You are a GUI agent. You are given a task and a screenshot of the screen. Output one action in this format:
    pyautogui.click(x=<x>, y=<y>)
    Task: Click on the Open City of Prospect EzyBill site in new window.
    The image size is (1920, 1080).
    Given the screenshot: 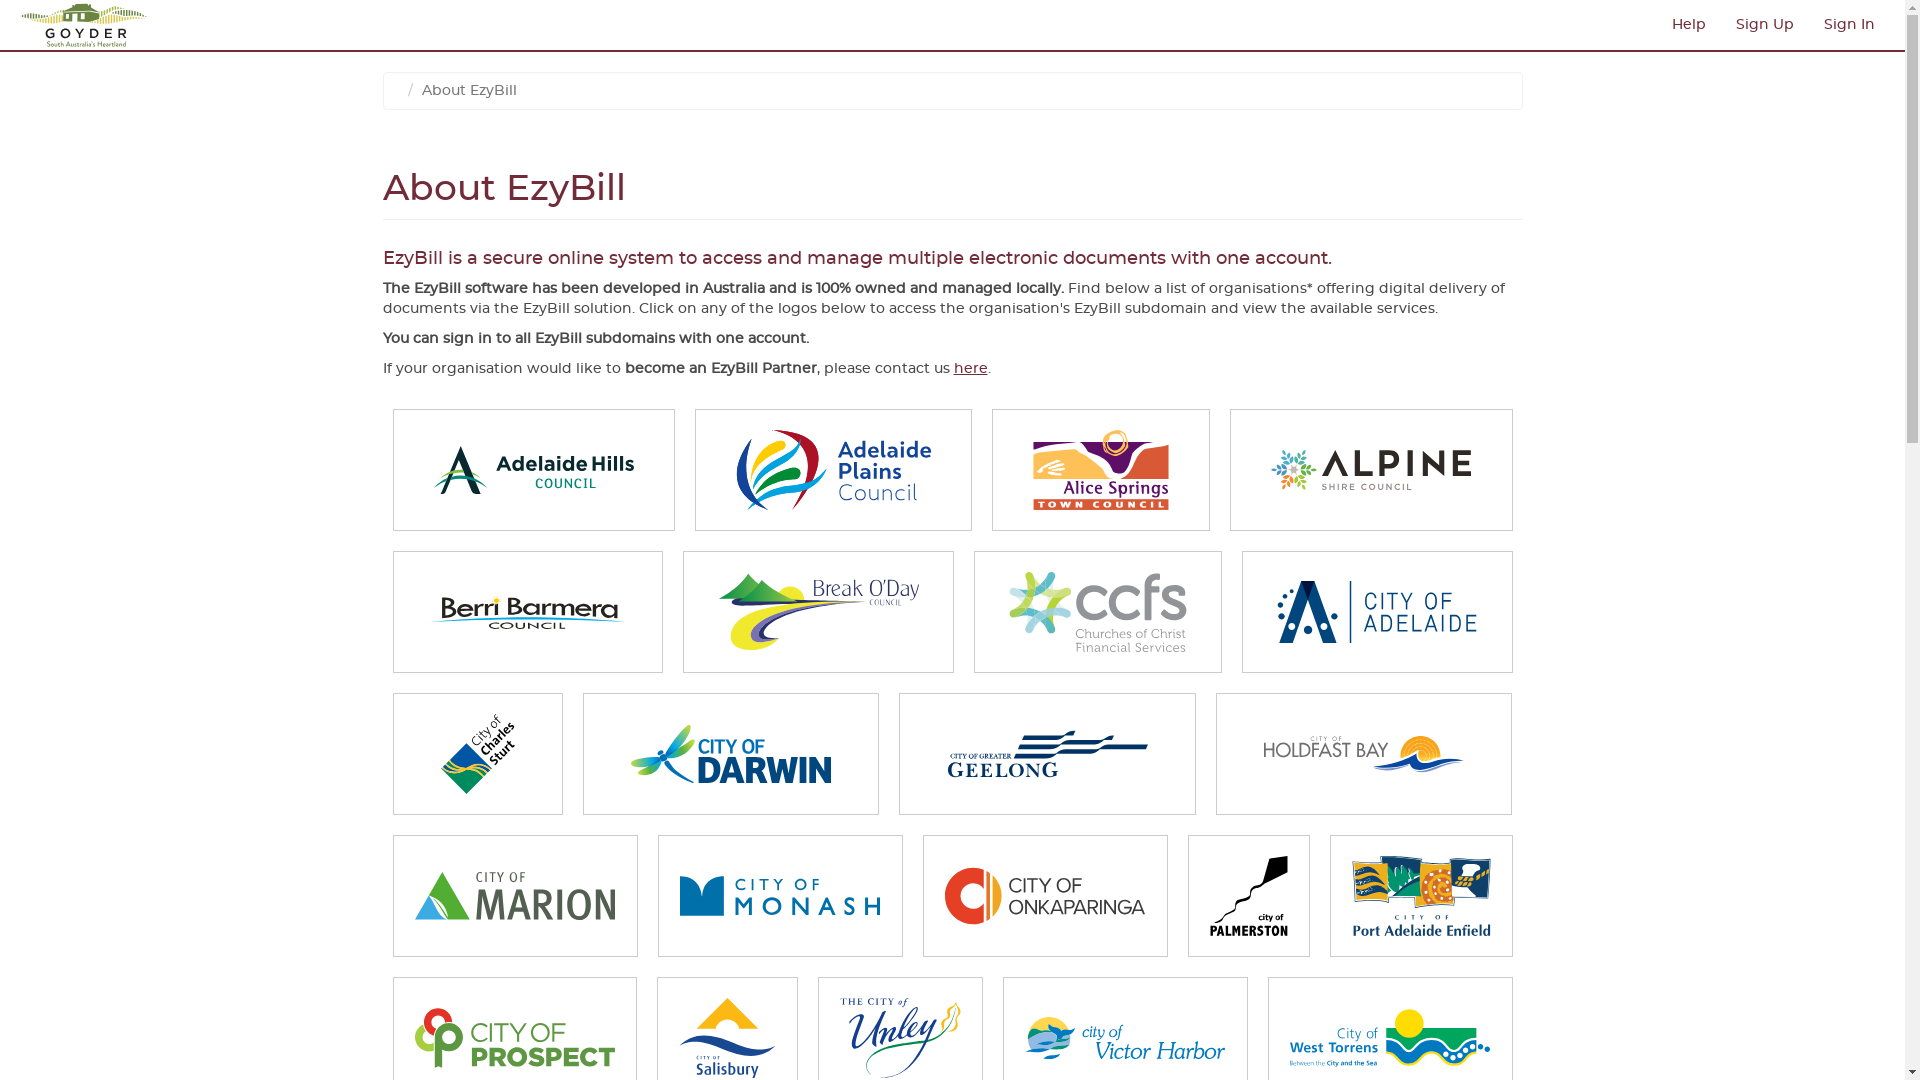 What is the action you would take?
    pyautogui.click(x=516, y=1038)
    